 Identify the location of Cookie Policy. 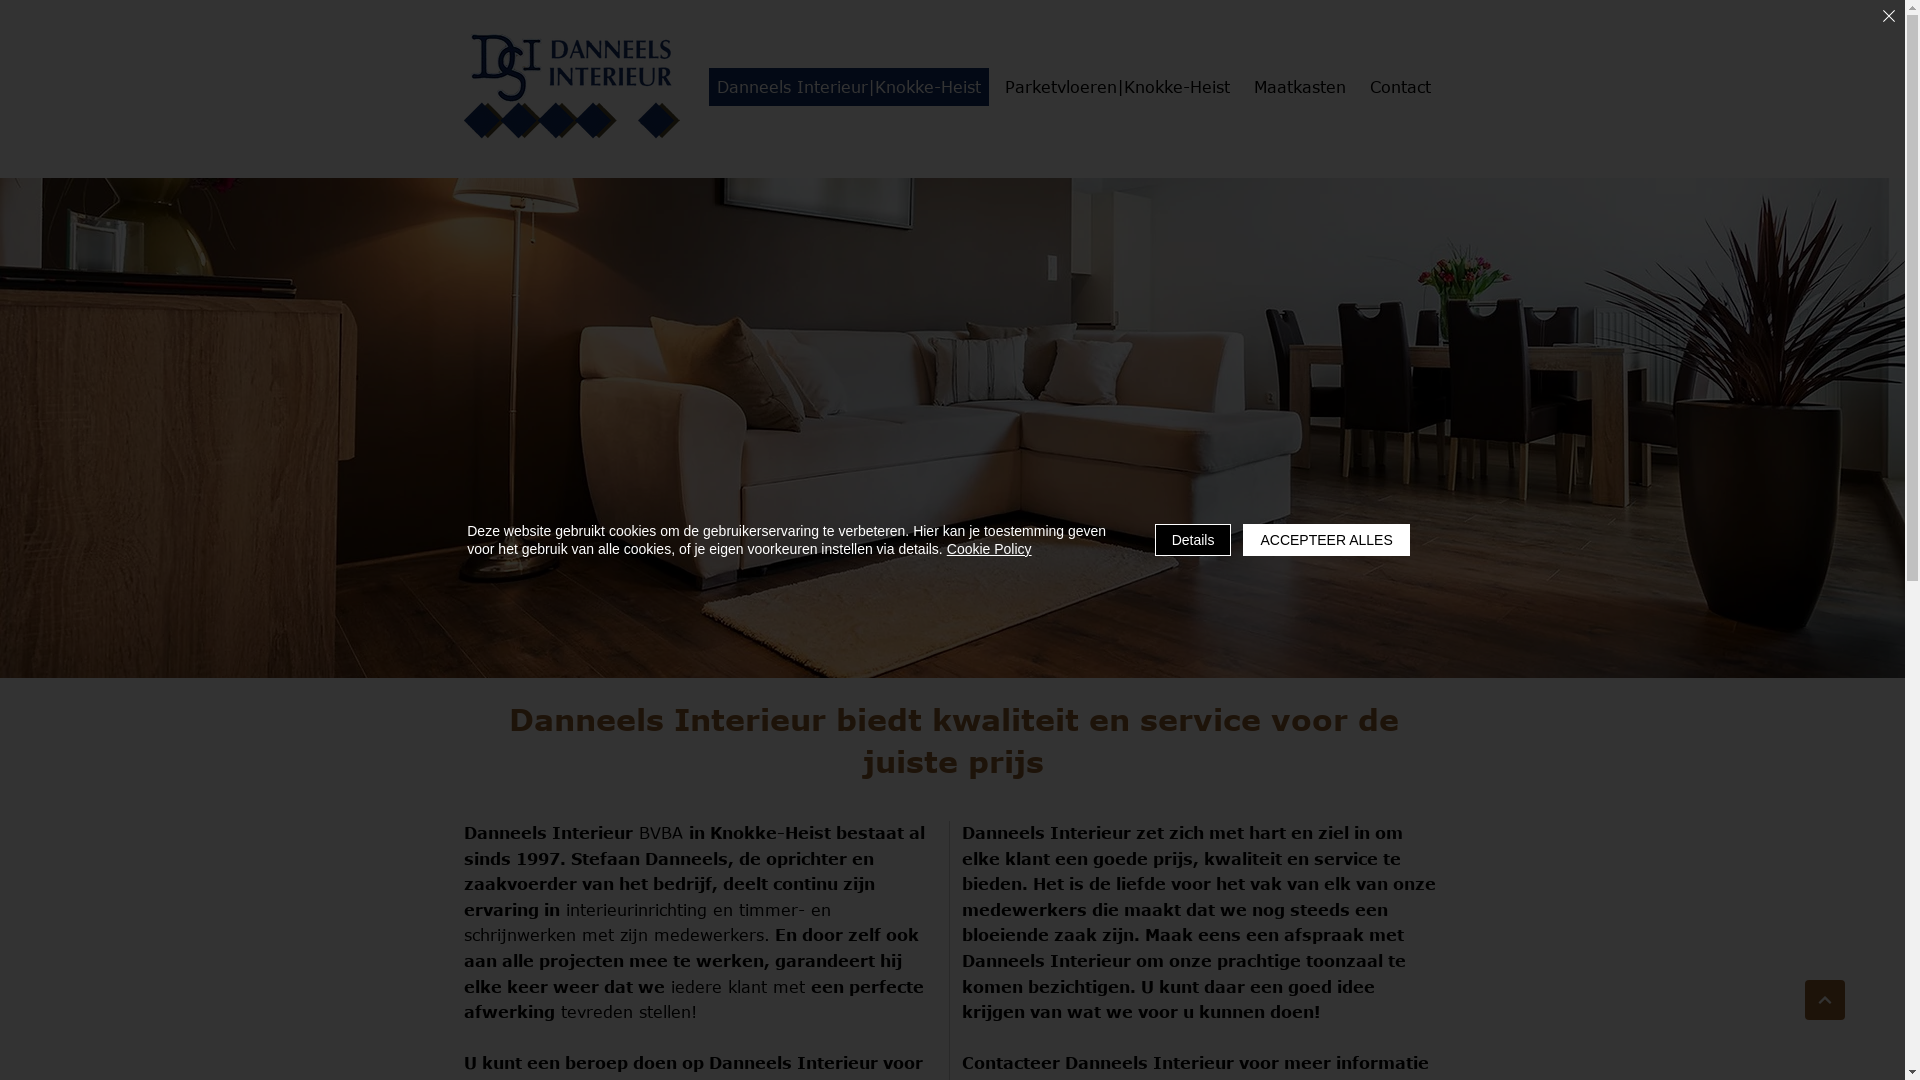
(990, 549).